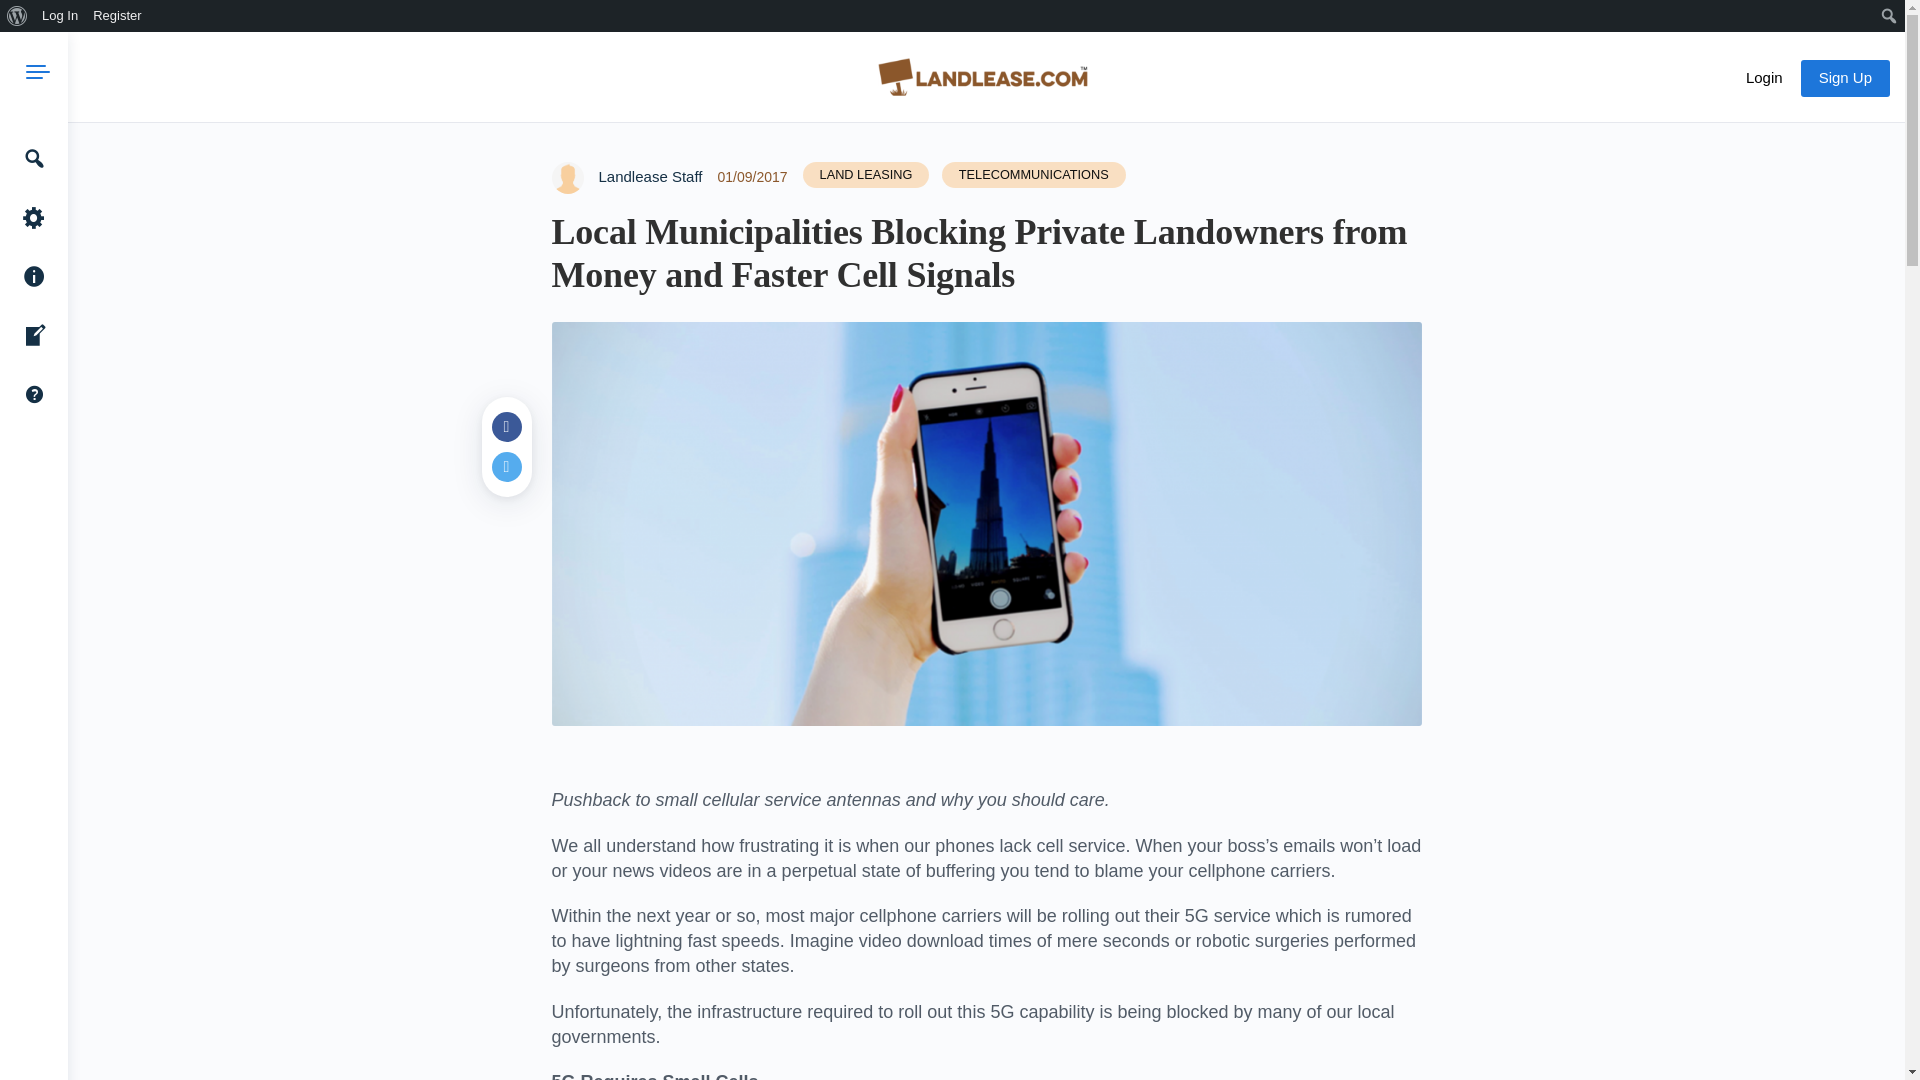 This screenshot has width=1920, height=1080. I want to click on Twitter, so click(506, 466).